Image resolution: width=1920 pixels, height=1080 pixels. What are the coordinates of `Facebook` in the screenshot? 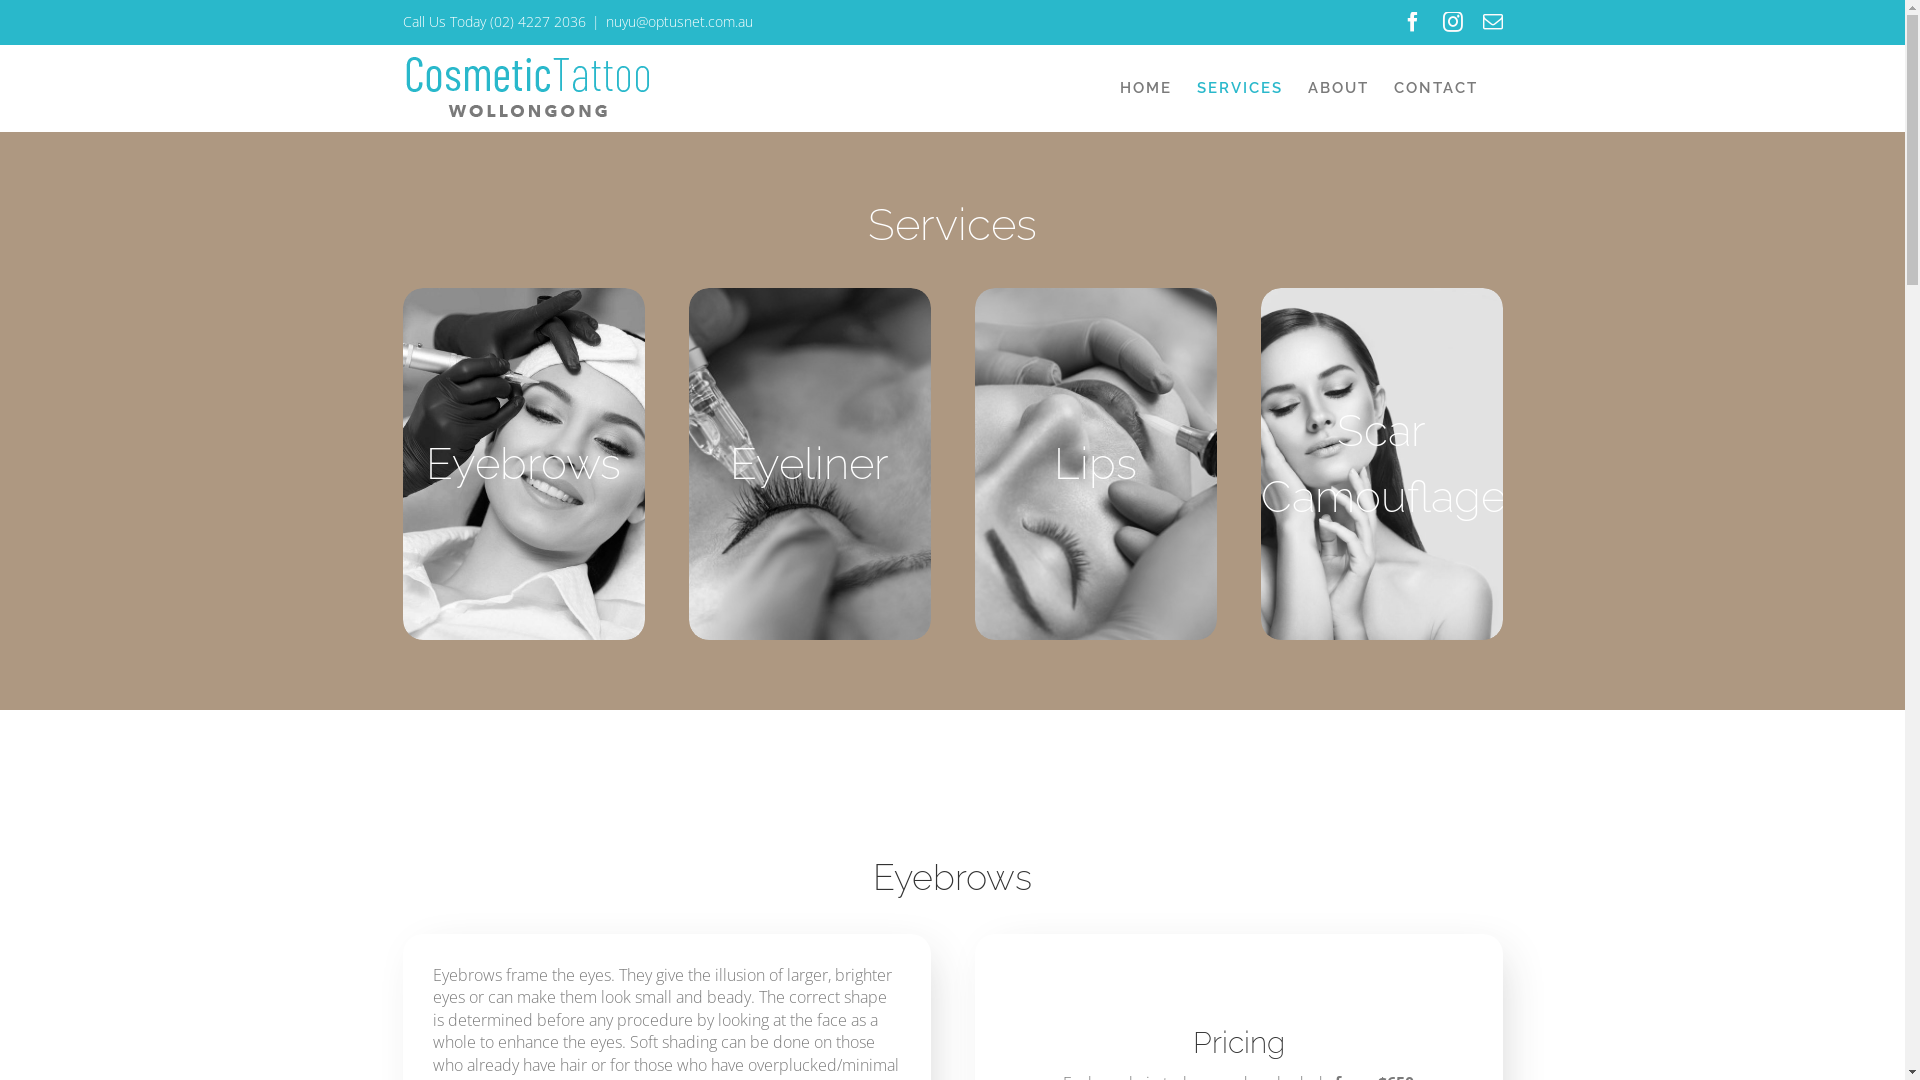 It's located at (1412, 22).